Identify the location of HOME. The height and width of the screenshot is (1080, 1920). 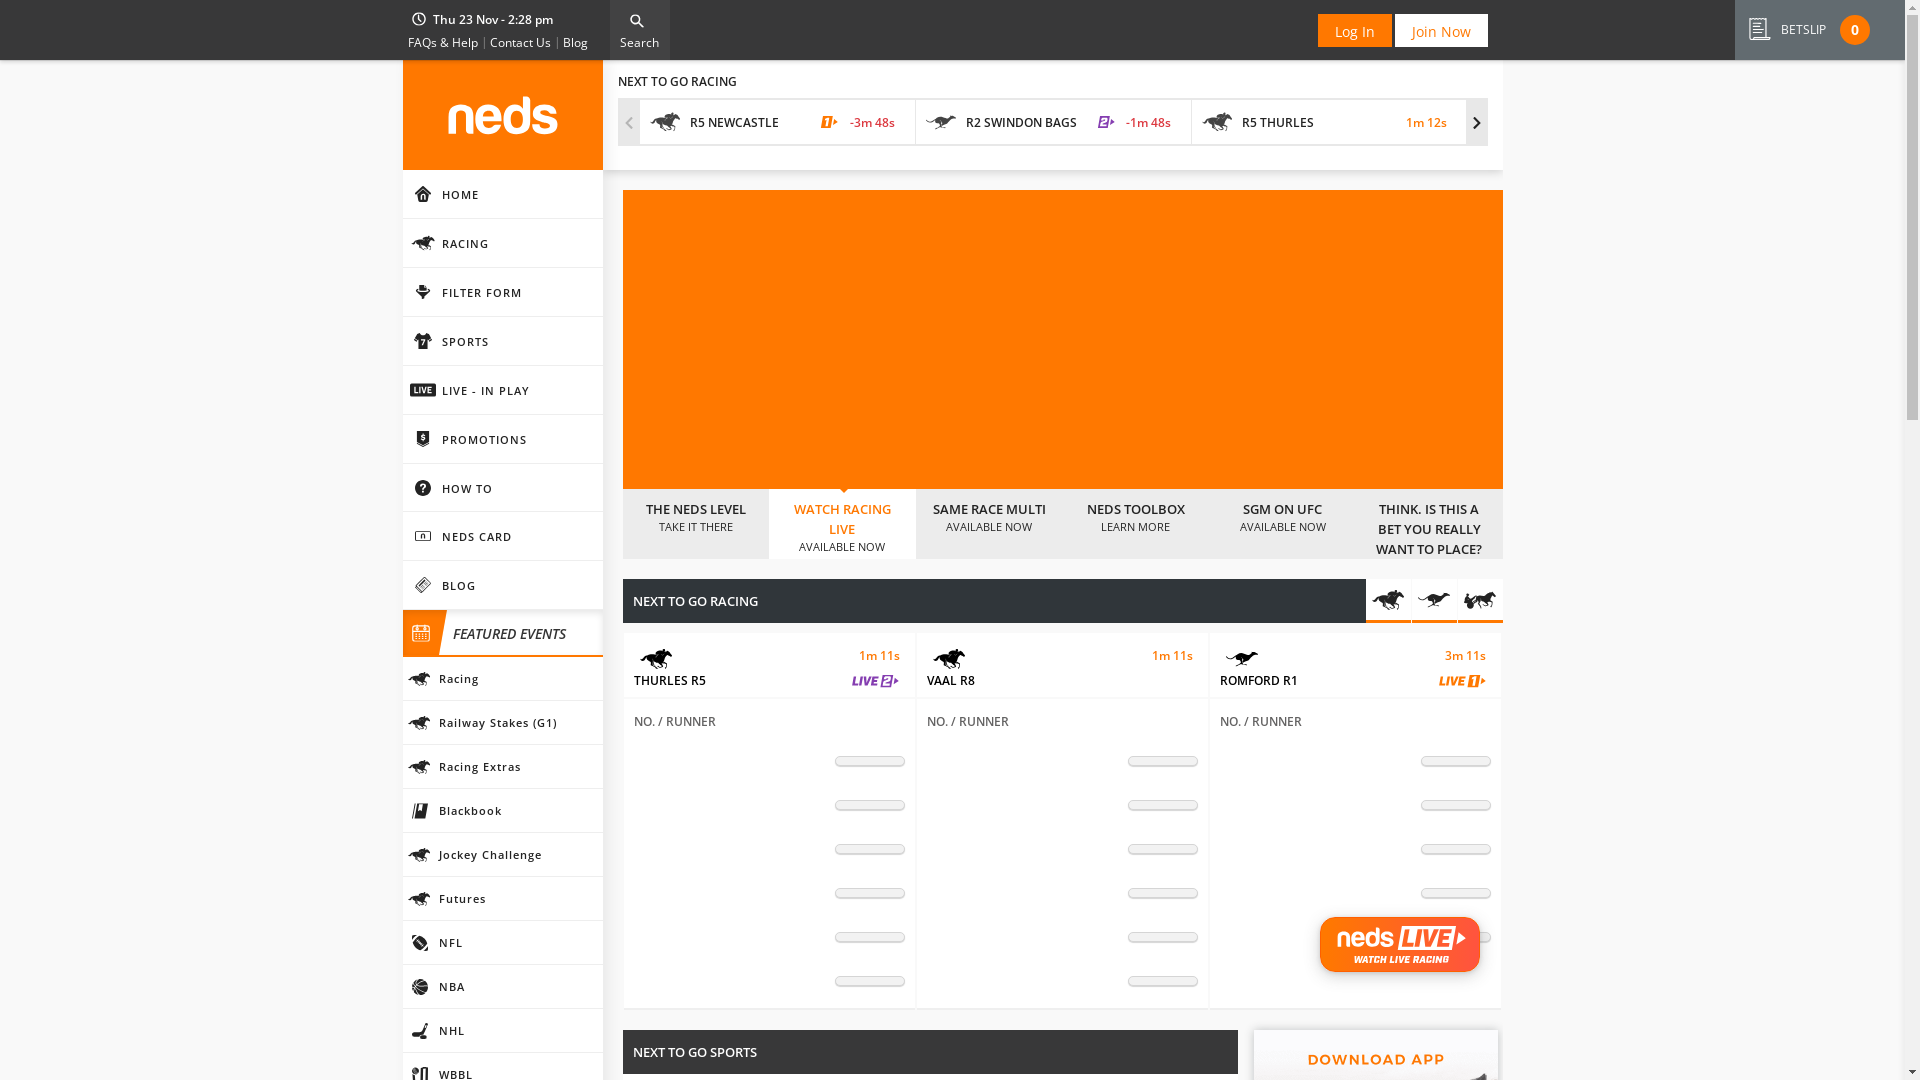
(502, 194).